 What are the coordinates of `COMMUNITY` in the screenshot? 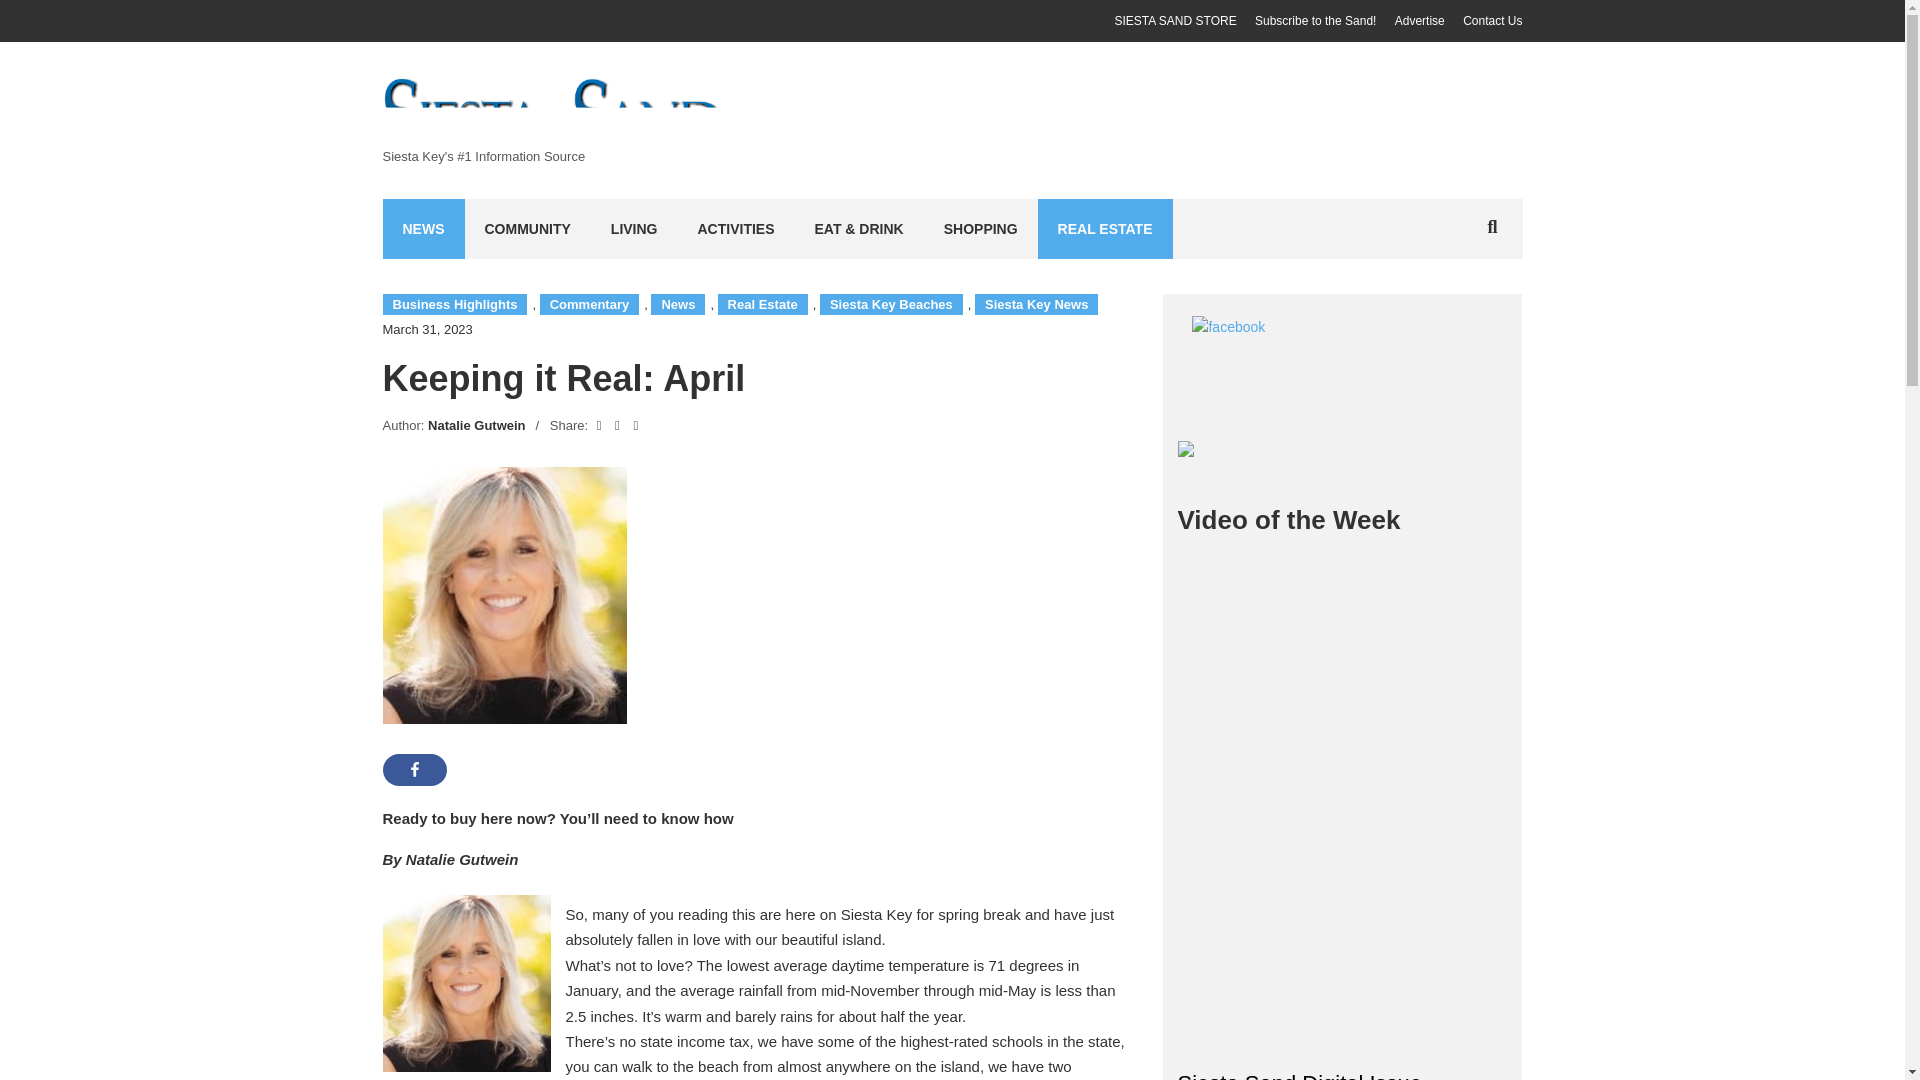 It's located at (526, 228).